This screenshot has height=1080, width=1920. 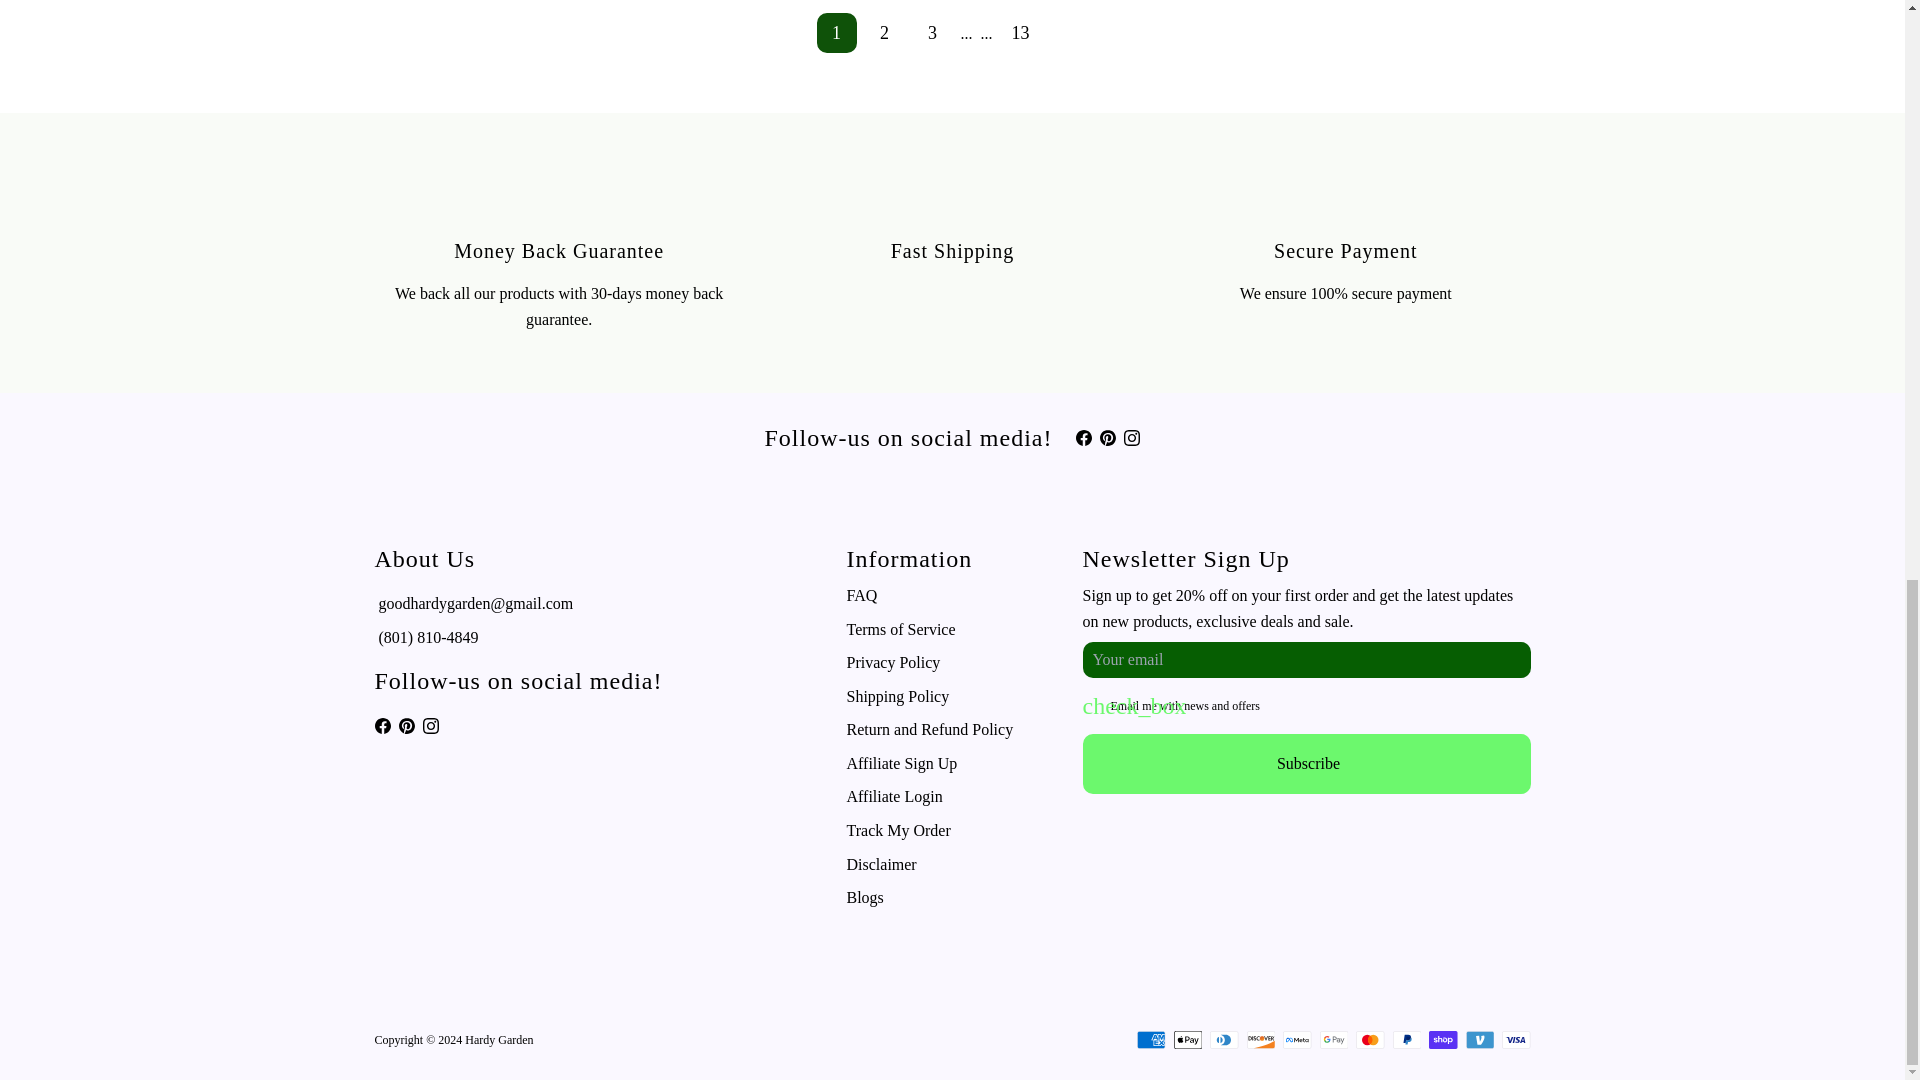 What do you see at coordinates (1296, 1040) in the screenshot?
I see `Meta Pay` at bounding box center [1296, 1040].